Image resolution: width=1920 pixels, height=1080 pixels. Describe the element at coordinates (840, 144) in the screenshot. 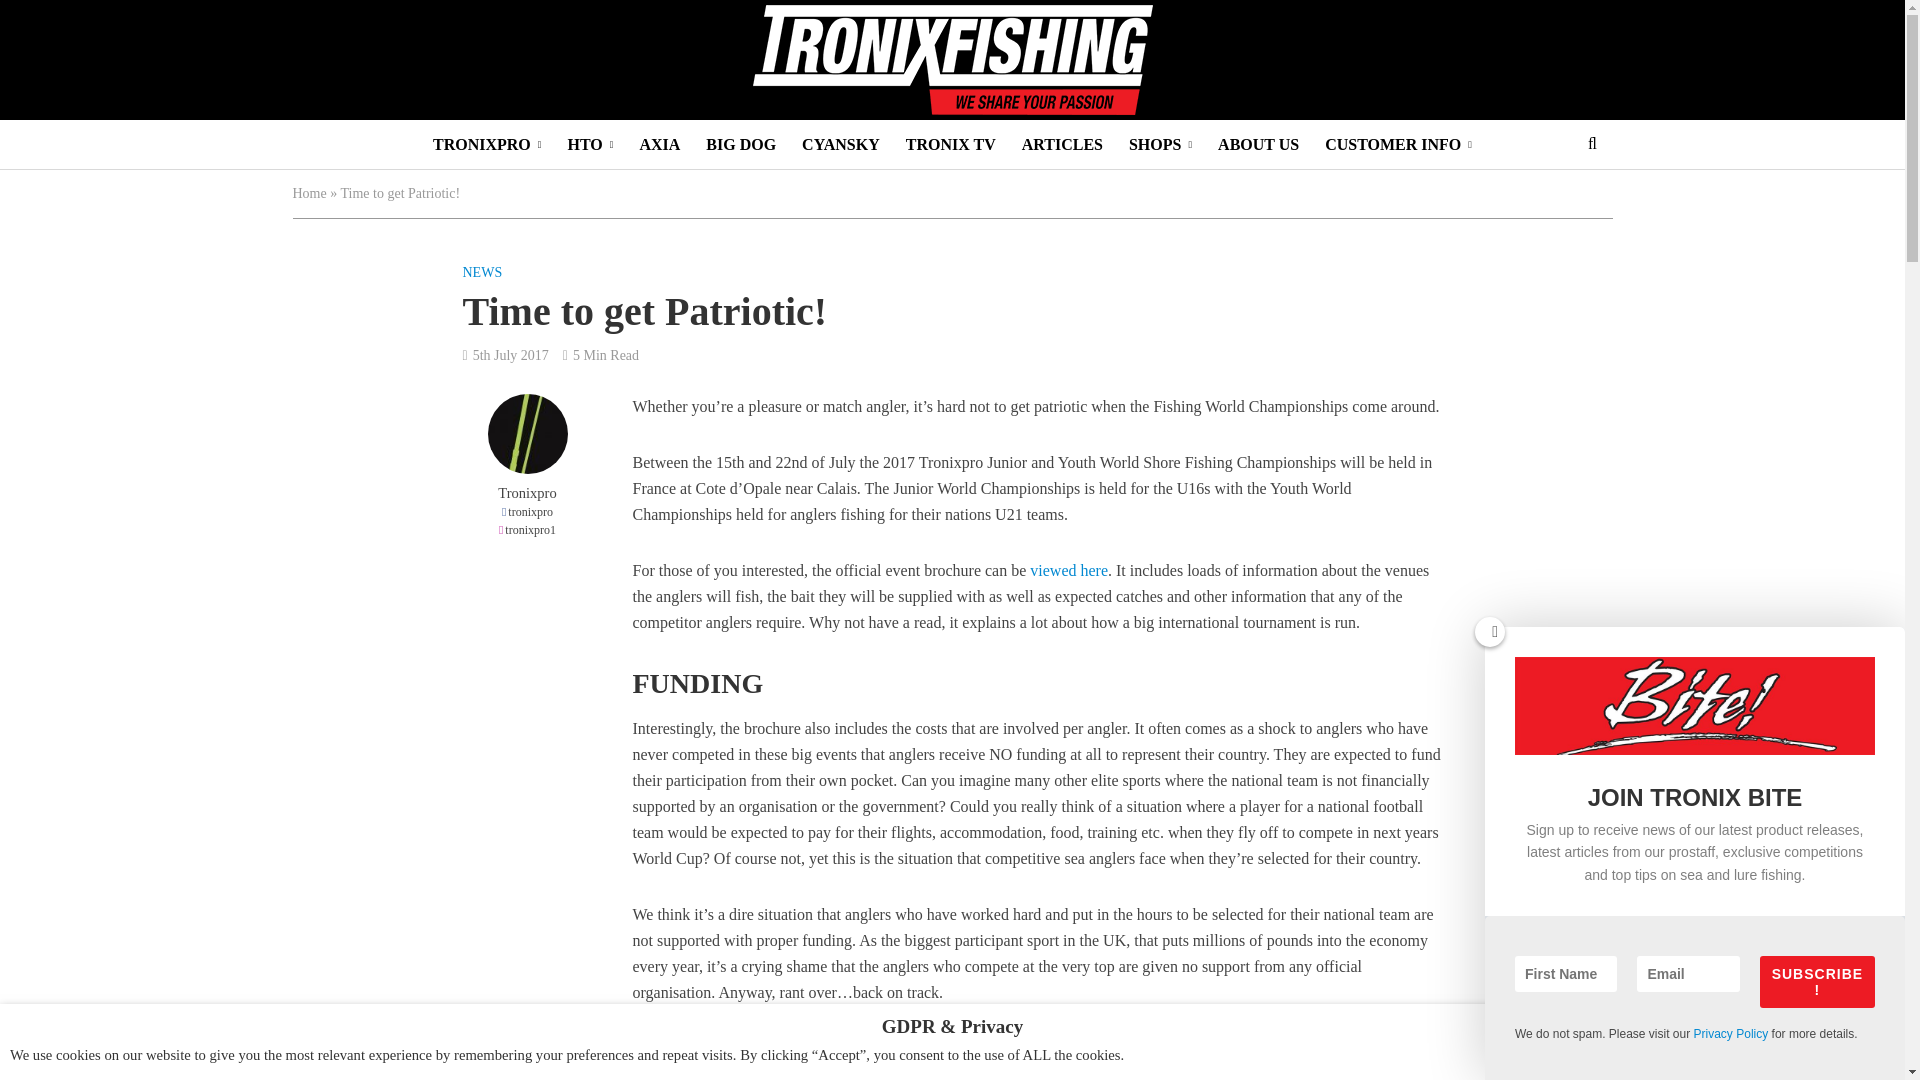

I see `CYANSKY` at that location.